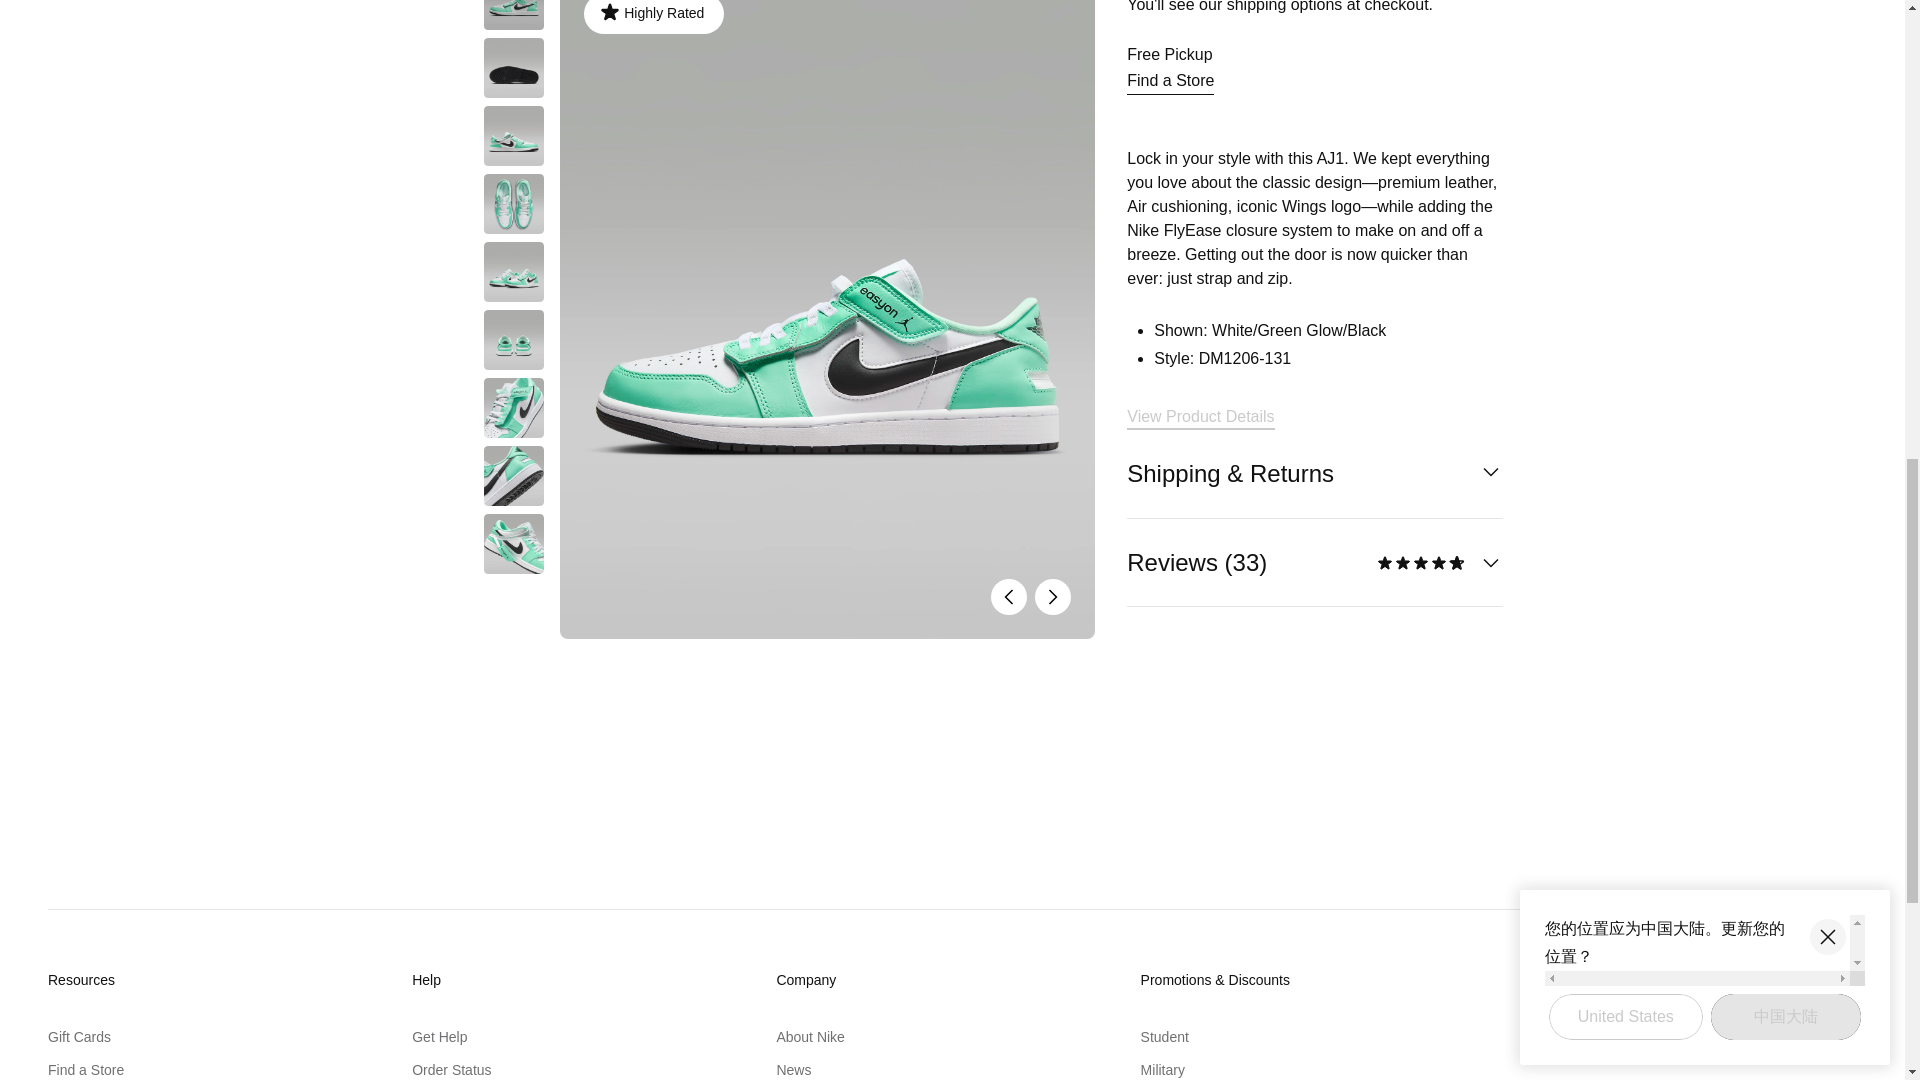 The width and height of the screenshot is (1920, 1080). What do you see at coordinates (1804, 980) in the screenshot?
I see `Selected Location: United States` at bounding box center [1804, 980].